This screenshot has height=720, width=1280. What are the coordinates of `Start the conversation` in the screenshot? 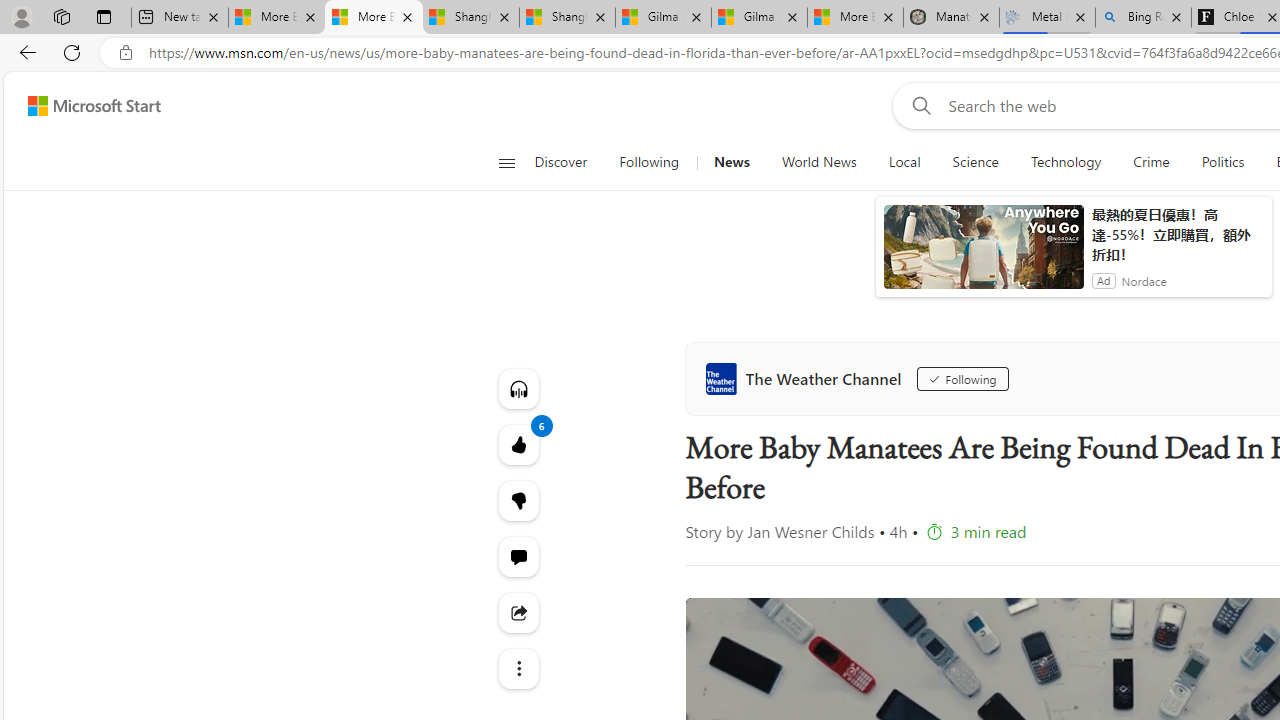 It's located at (518, 556).